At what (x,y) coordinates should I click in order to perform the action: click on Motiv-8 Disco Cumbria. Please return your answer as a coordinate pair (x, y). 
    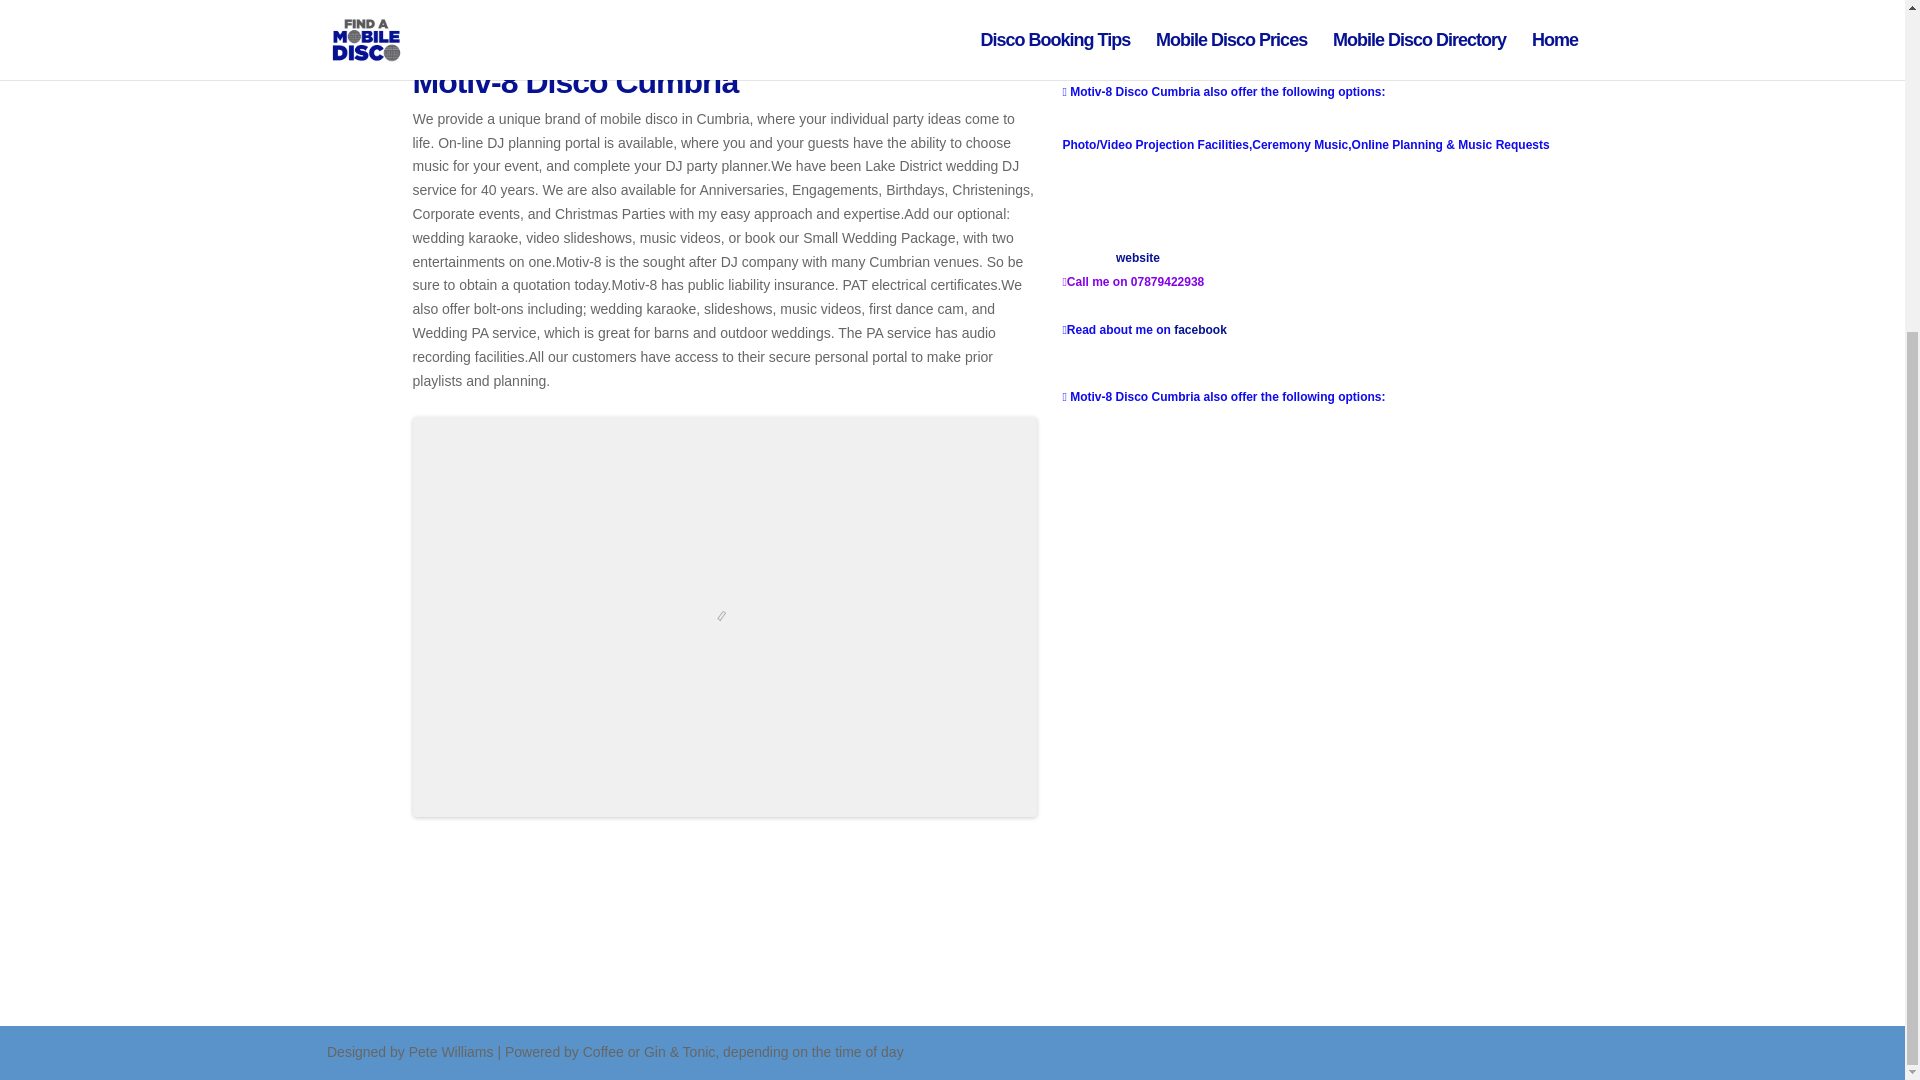
    Looking at the image, I should click on (574, 82).